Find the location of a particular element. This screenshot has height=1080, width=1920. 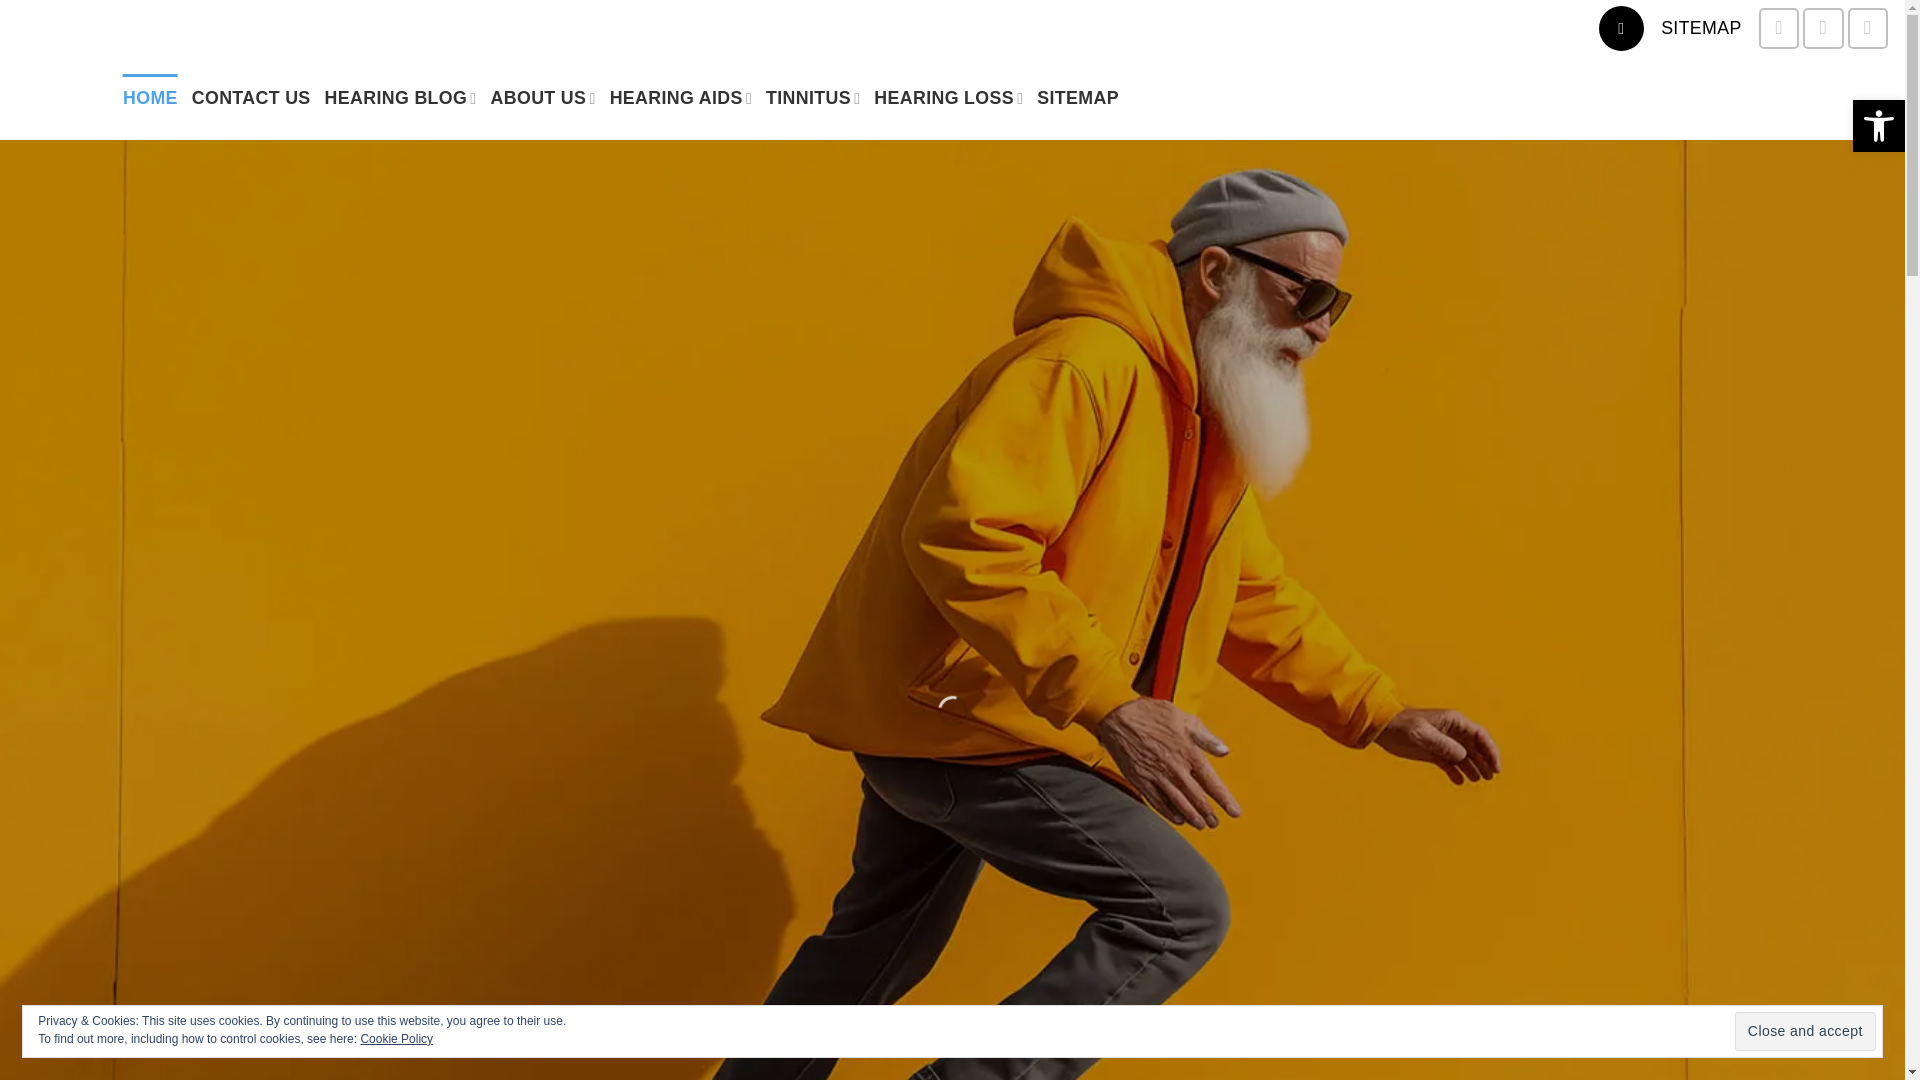

Accessibility Tools is located at coordinates (1878, 126).